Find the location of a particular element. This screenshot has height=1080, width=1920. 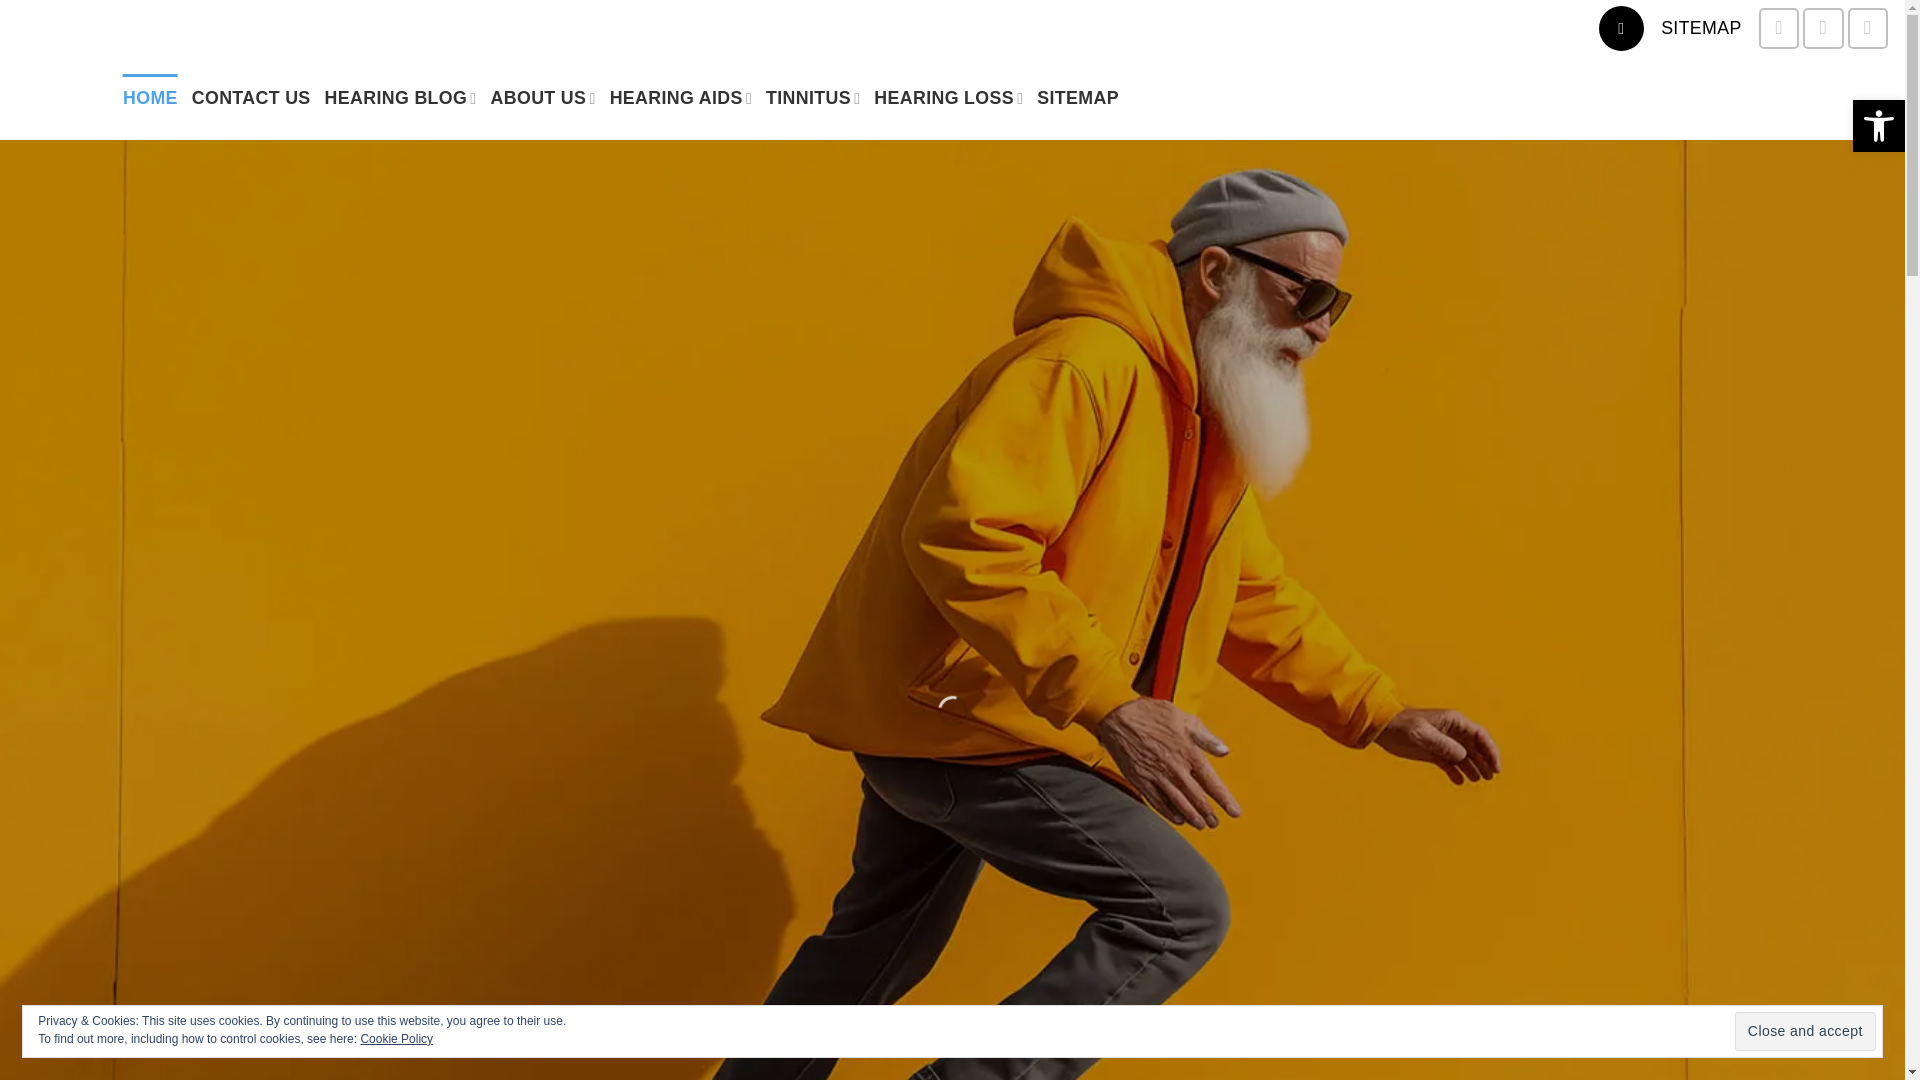

Accessibility Tools is located at coordinates (1878, 126).